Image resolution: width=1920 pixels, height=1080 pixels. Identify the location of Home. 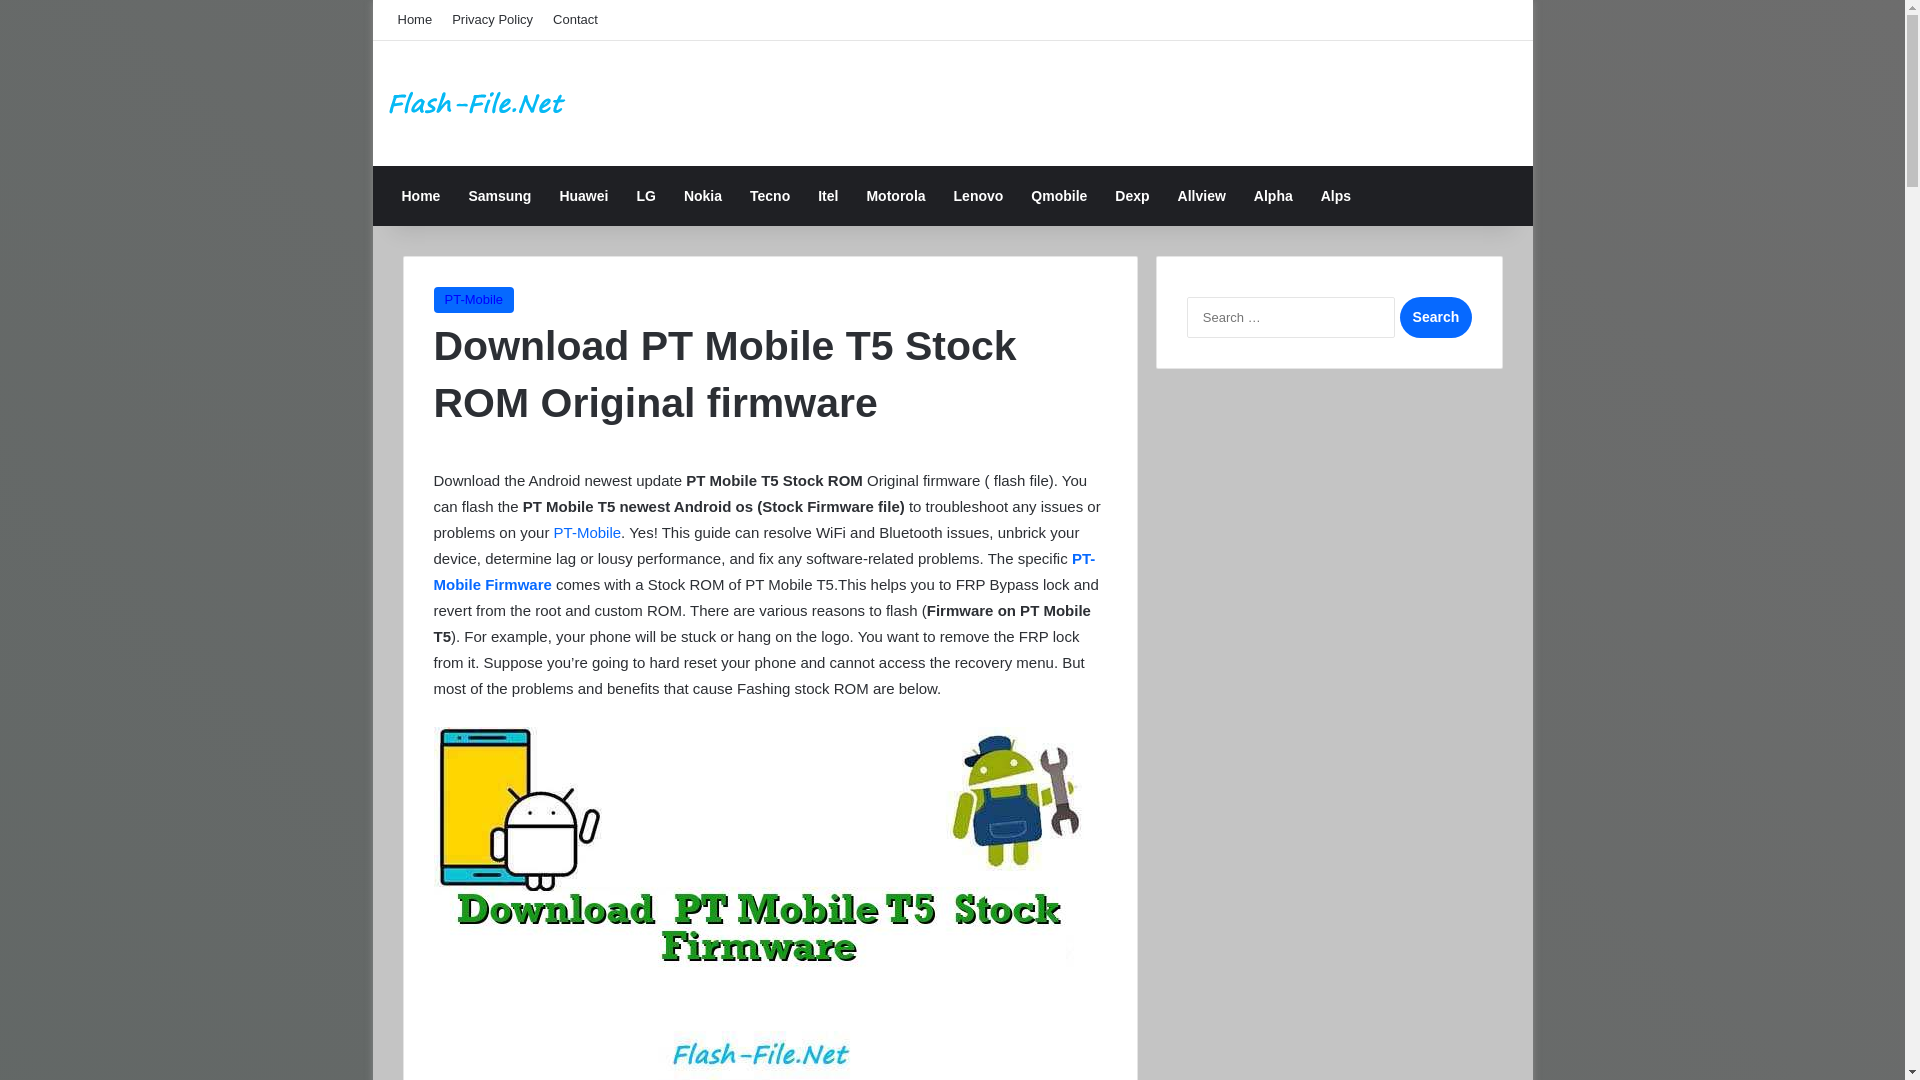
(415, 20).